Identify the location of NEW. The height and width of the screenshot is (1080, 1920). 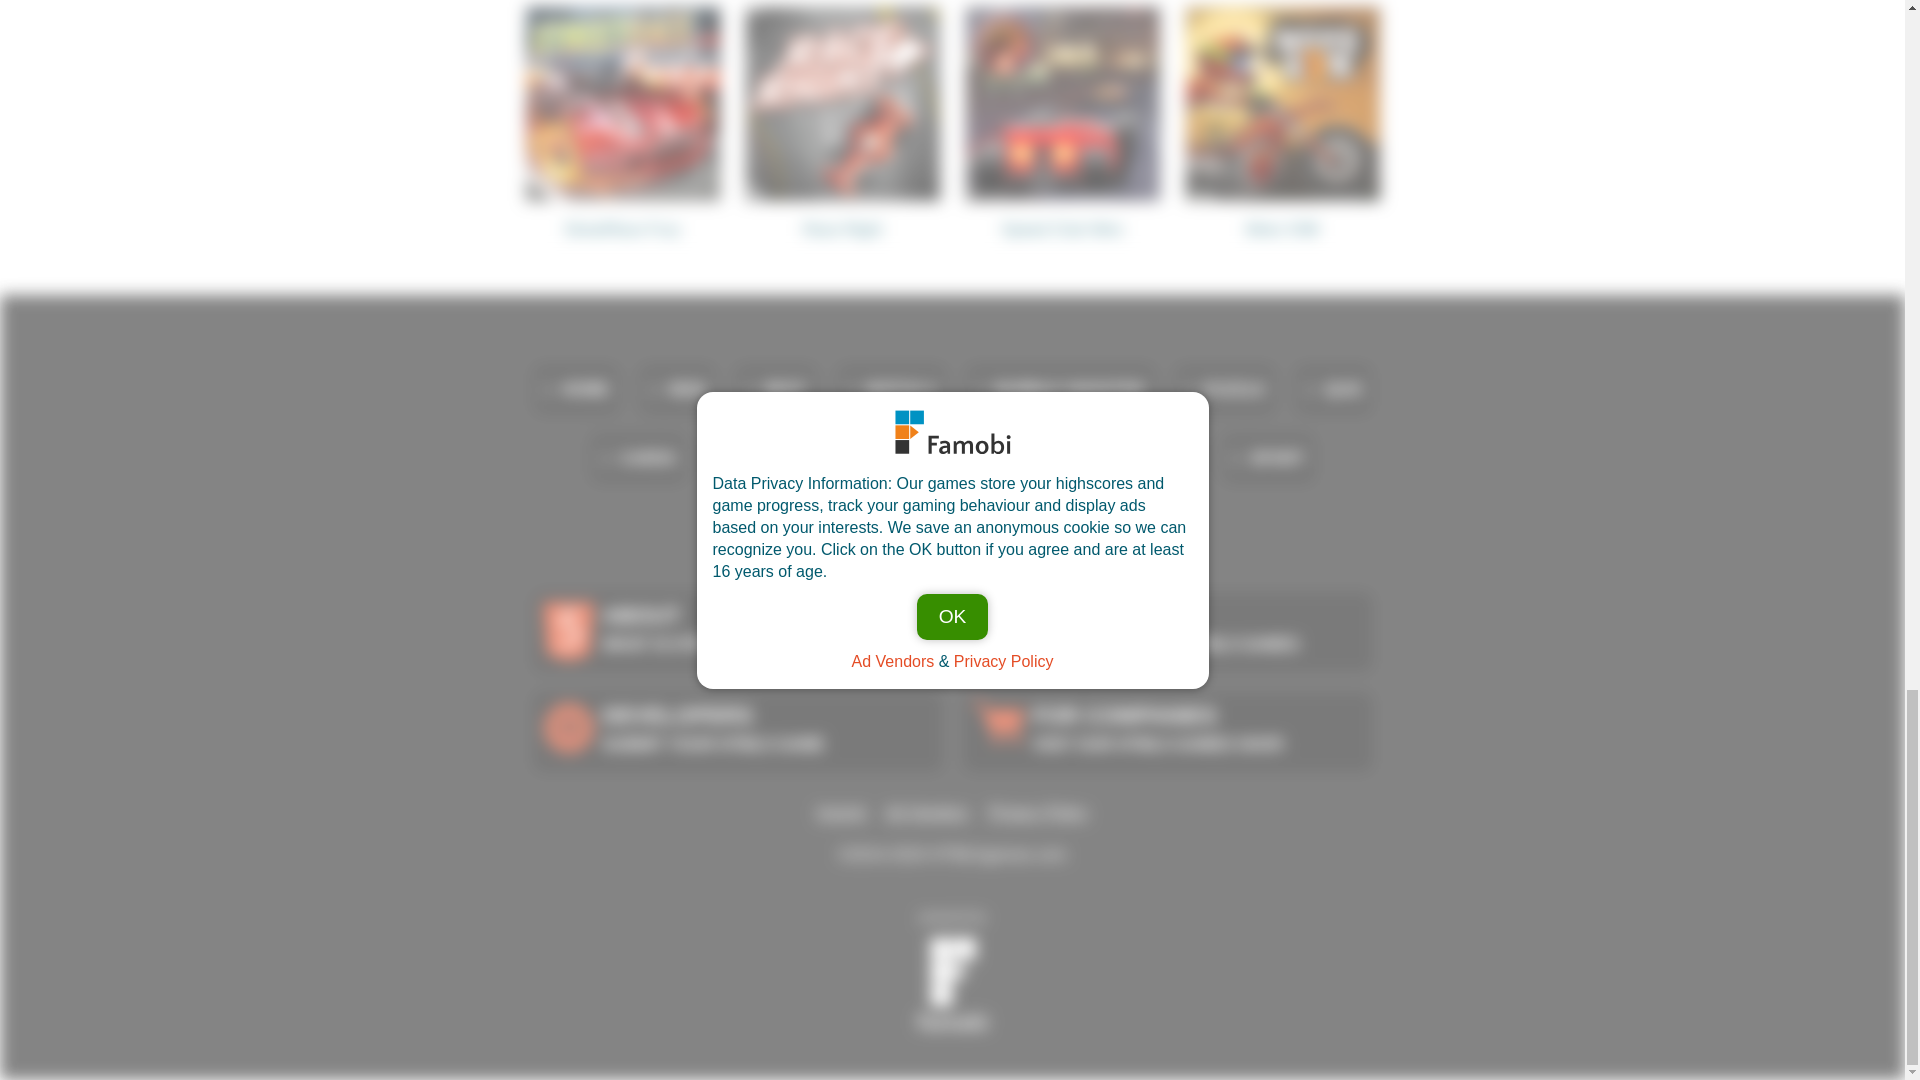
(676, 389).